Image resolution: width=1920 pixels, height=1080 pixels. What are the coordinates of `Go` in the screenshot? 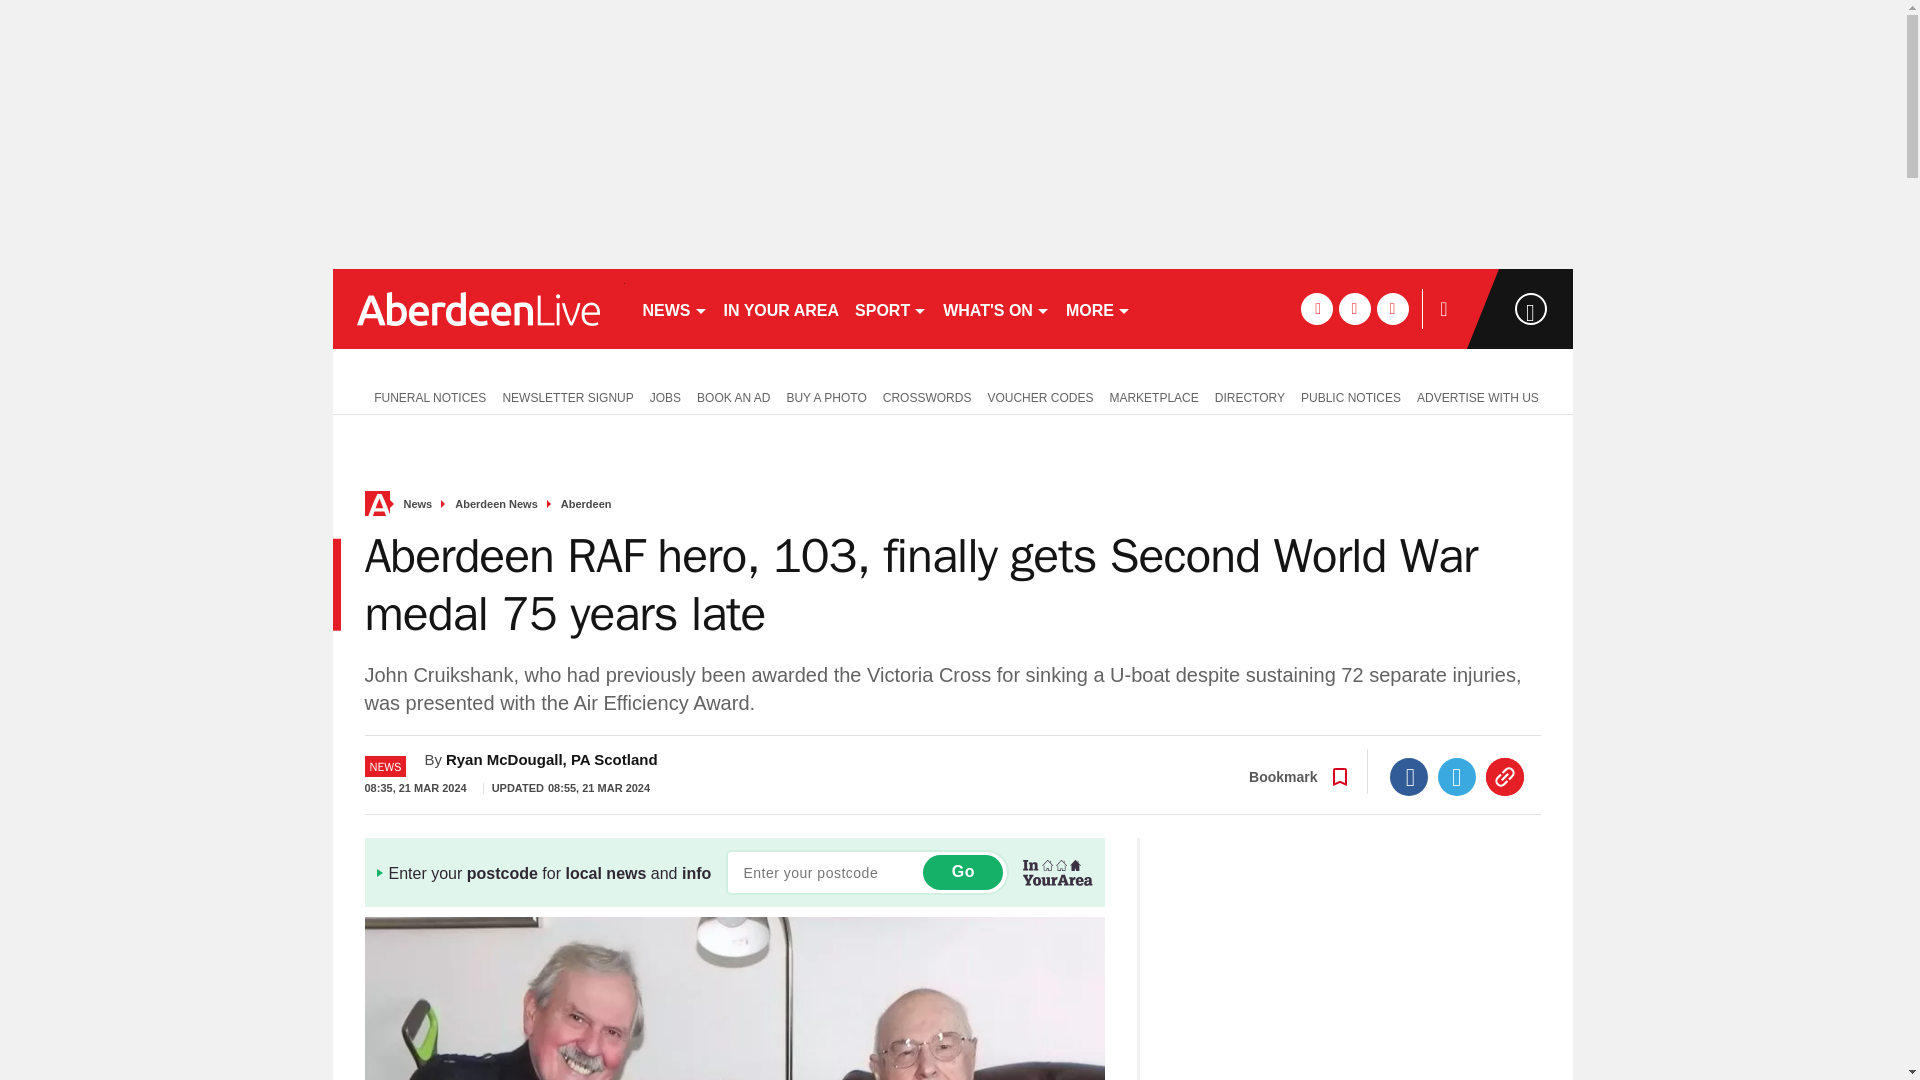 It's located at (962, 872).